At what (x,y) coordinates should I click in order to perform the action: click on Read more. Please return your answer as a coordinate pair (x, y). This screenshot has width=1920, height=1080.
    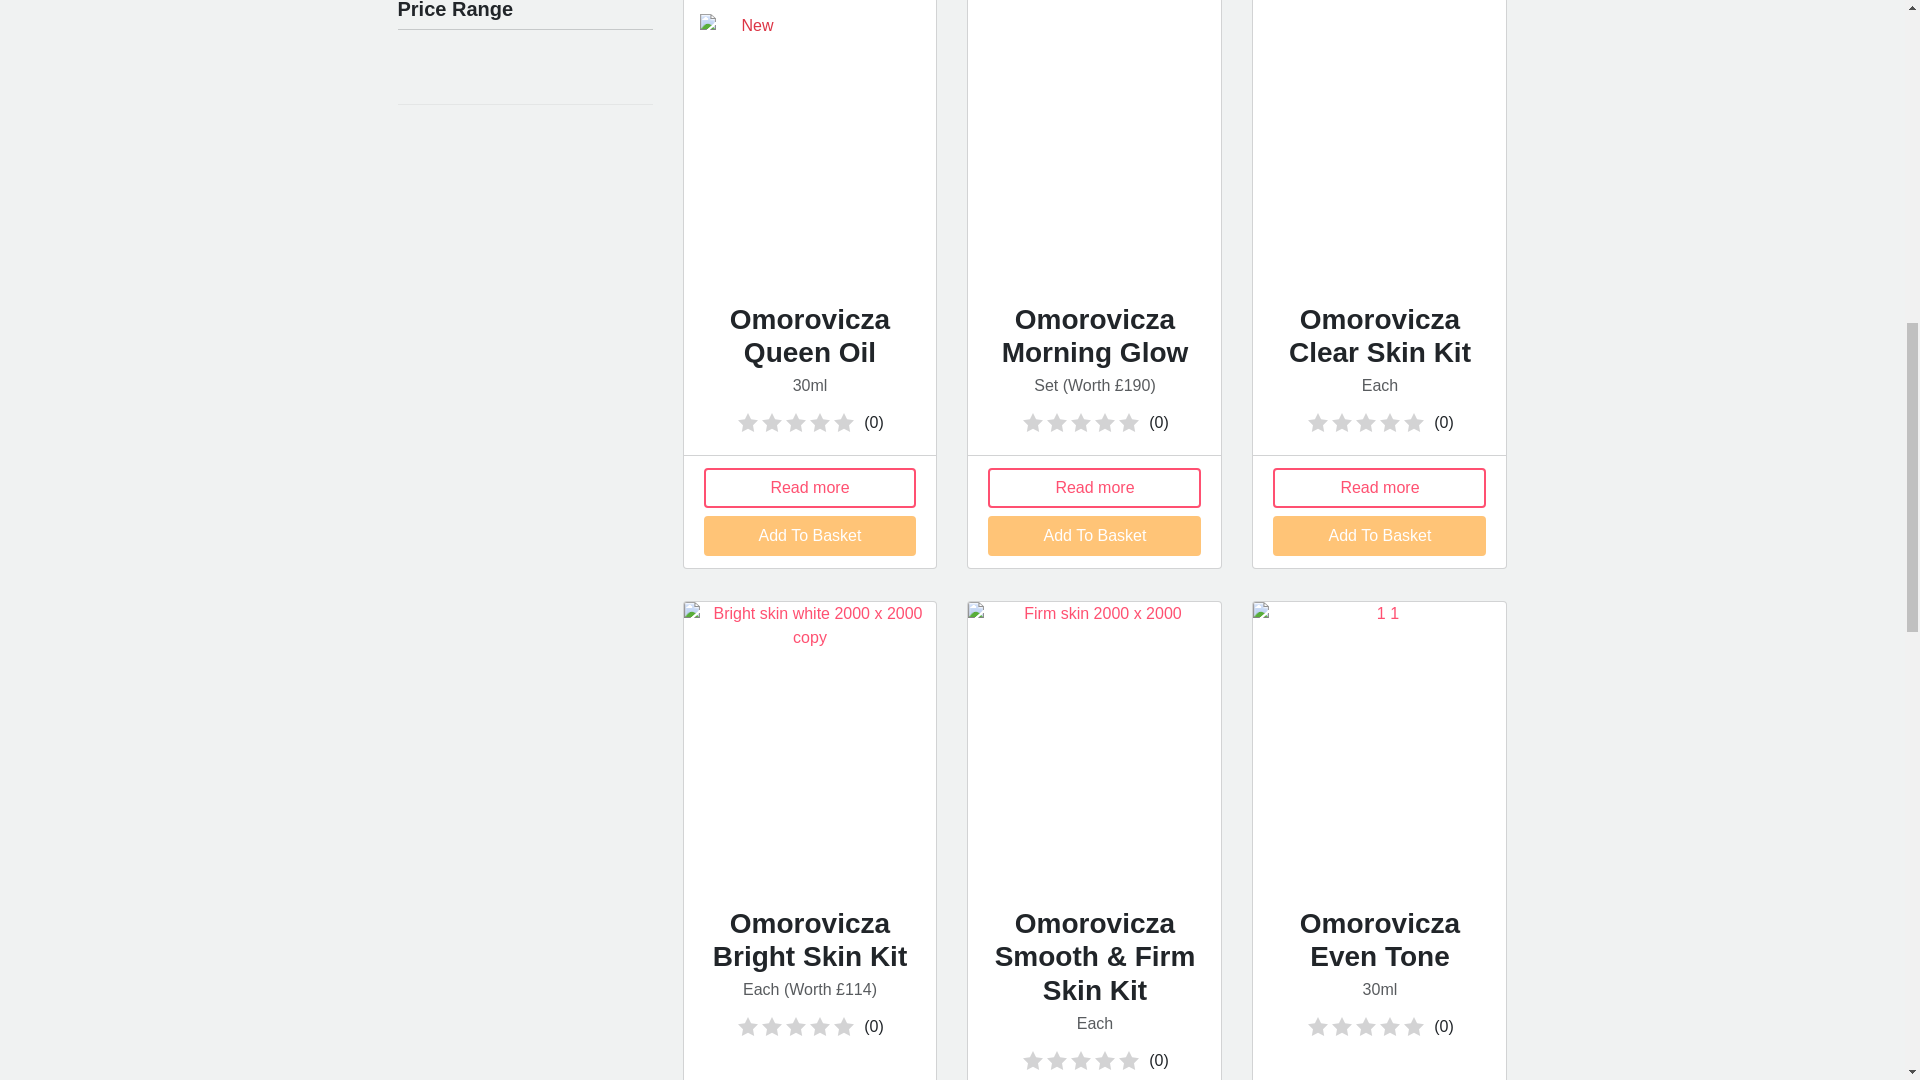
    Looking at the image, I should click on (1094, 487).